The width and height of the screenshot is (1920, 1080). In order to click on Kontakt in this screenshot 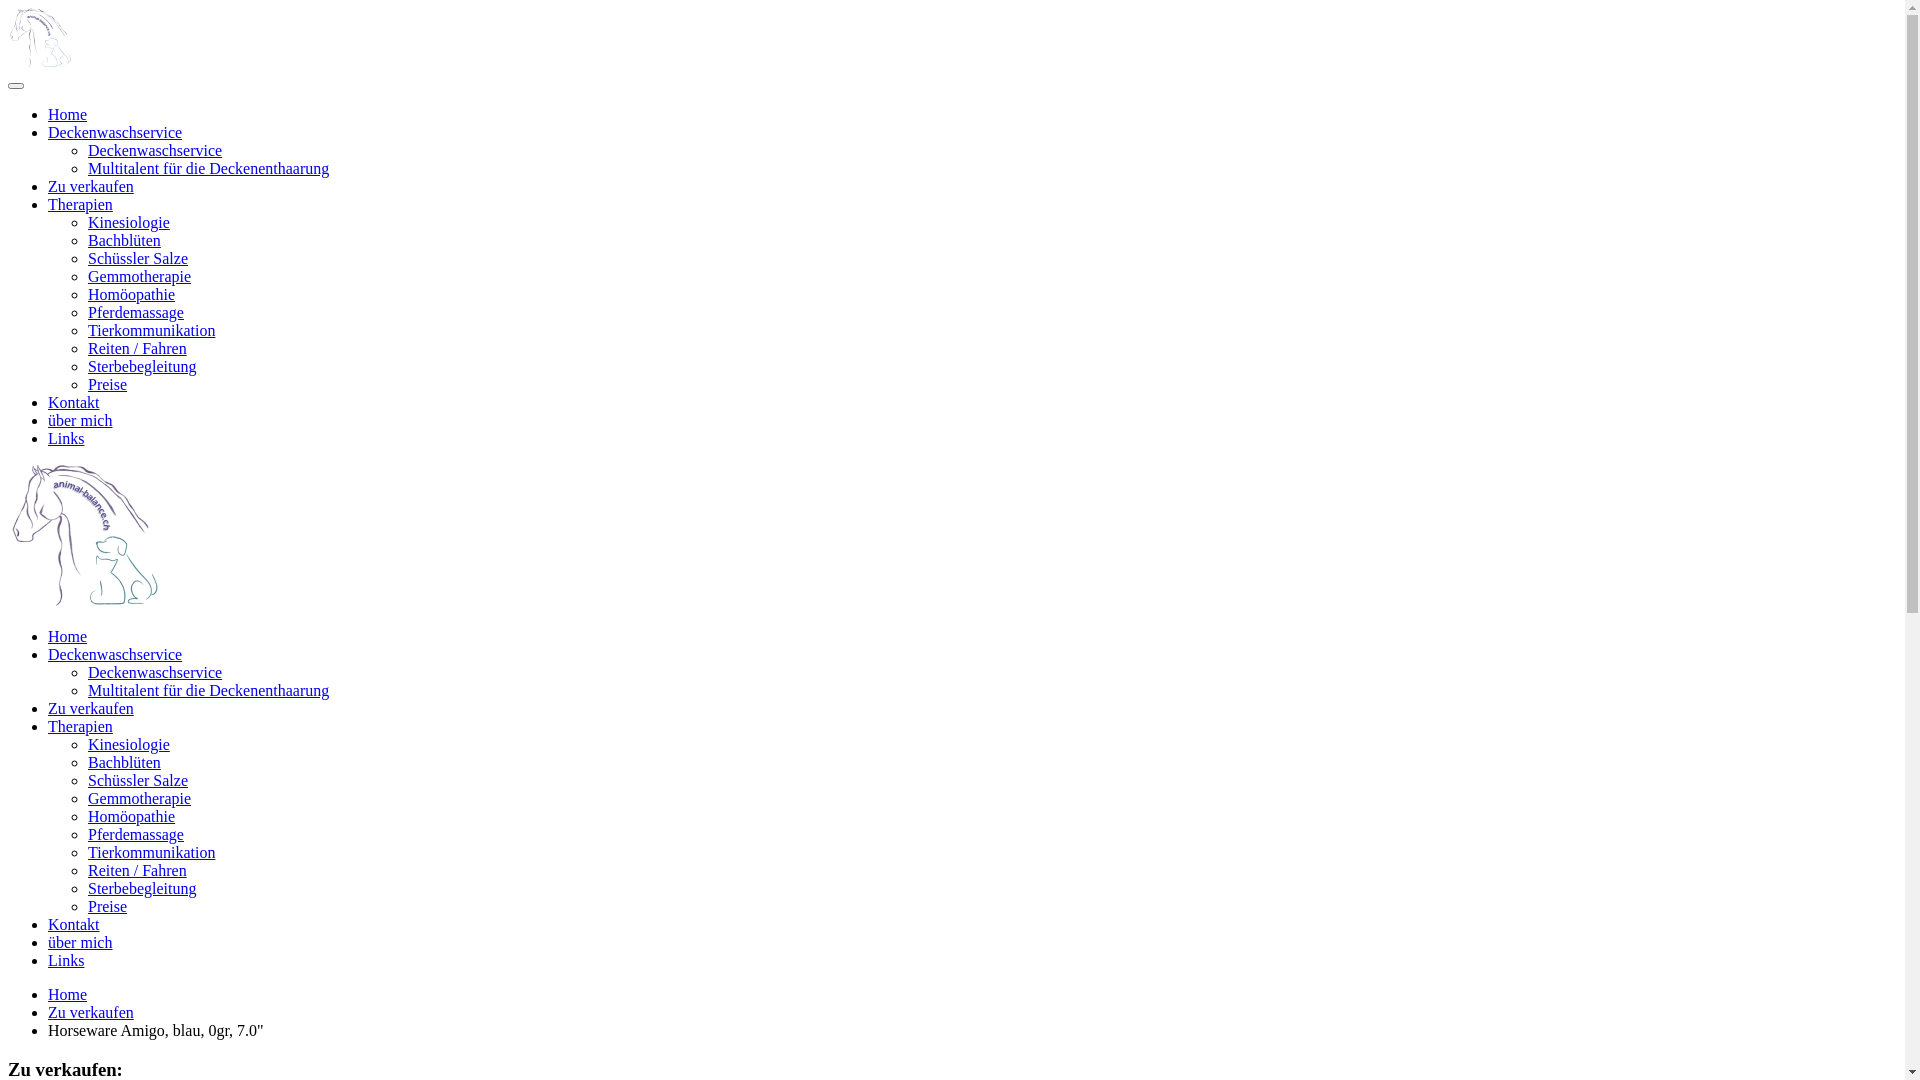, I will do `click(74, 924)`.